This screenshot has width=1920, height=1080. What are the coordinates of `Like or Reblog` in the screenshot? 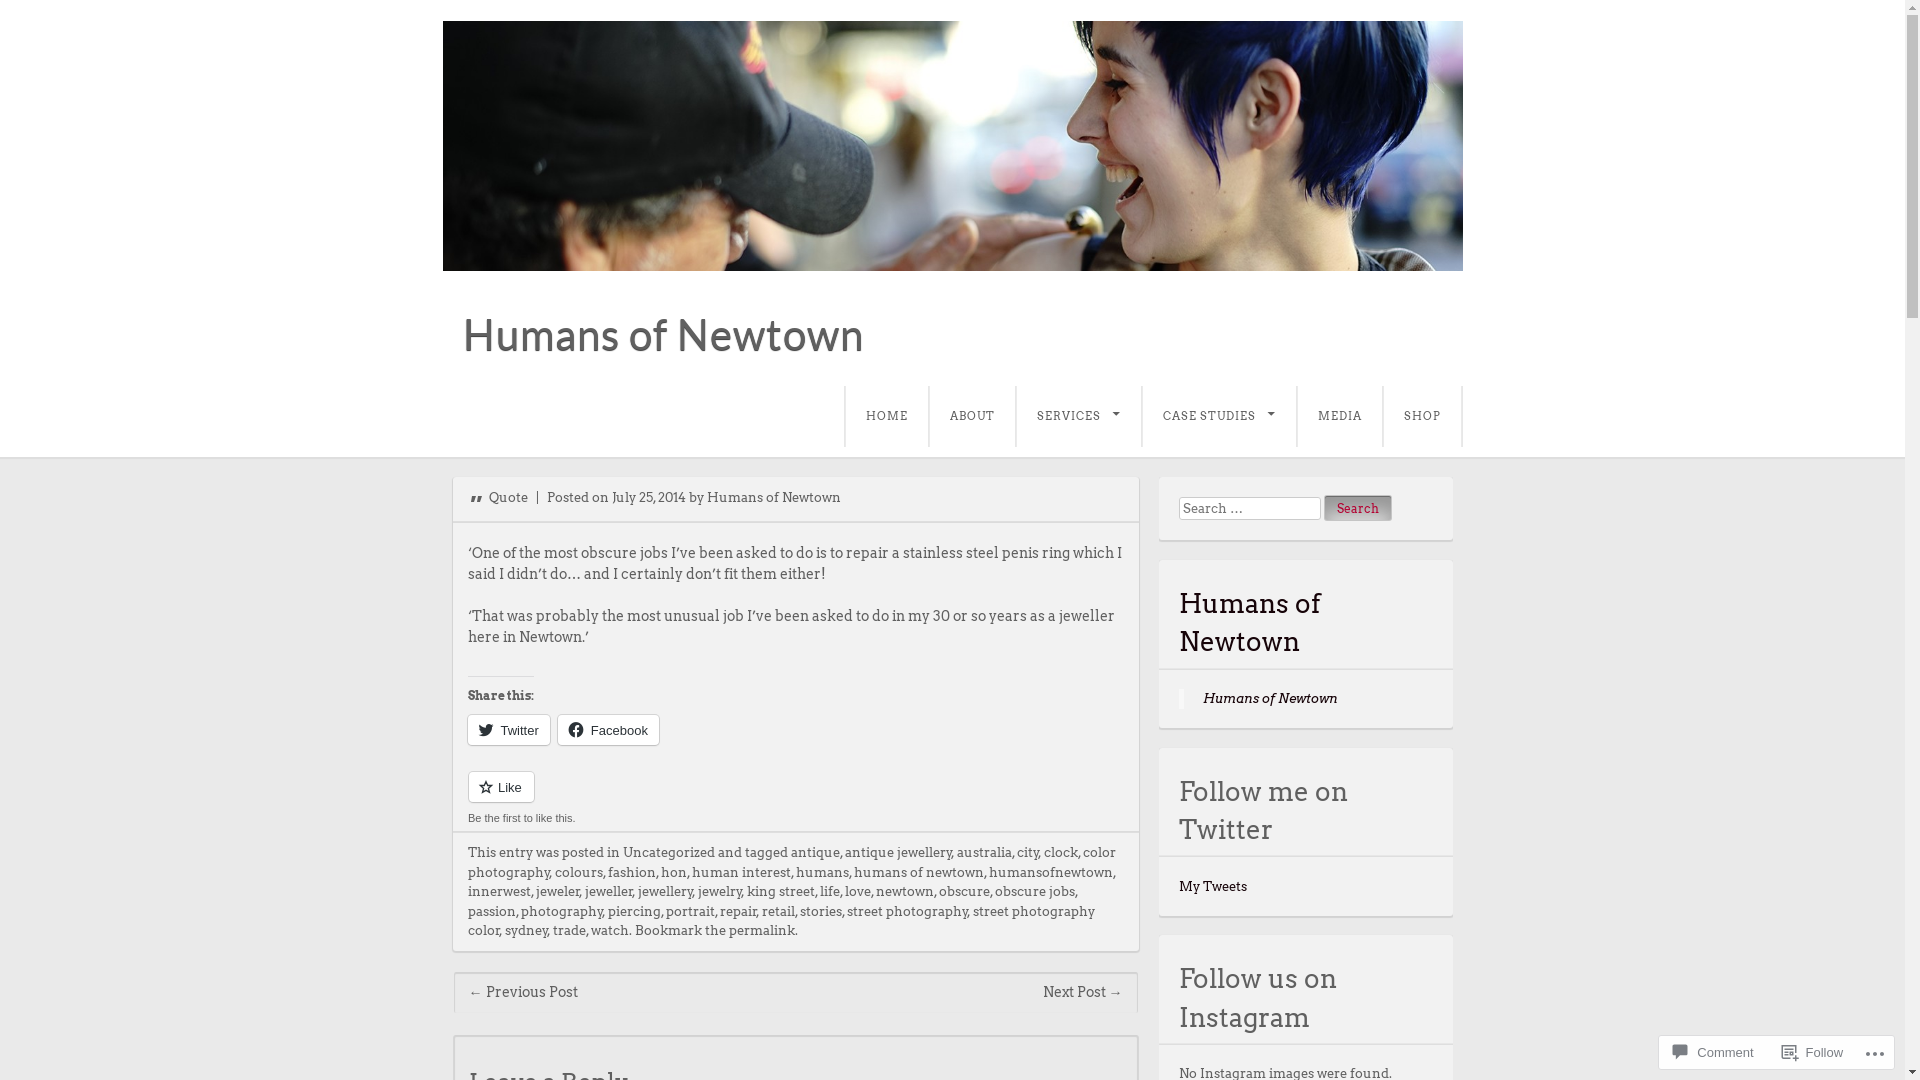 It's located at (796, 798).